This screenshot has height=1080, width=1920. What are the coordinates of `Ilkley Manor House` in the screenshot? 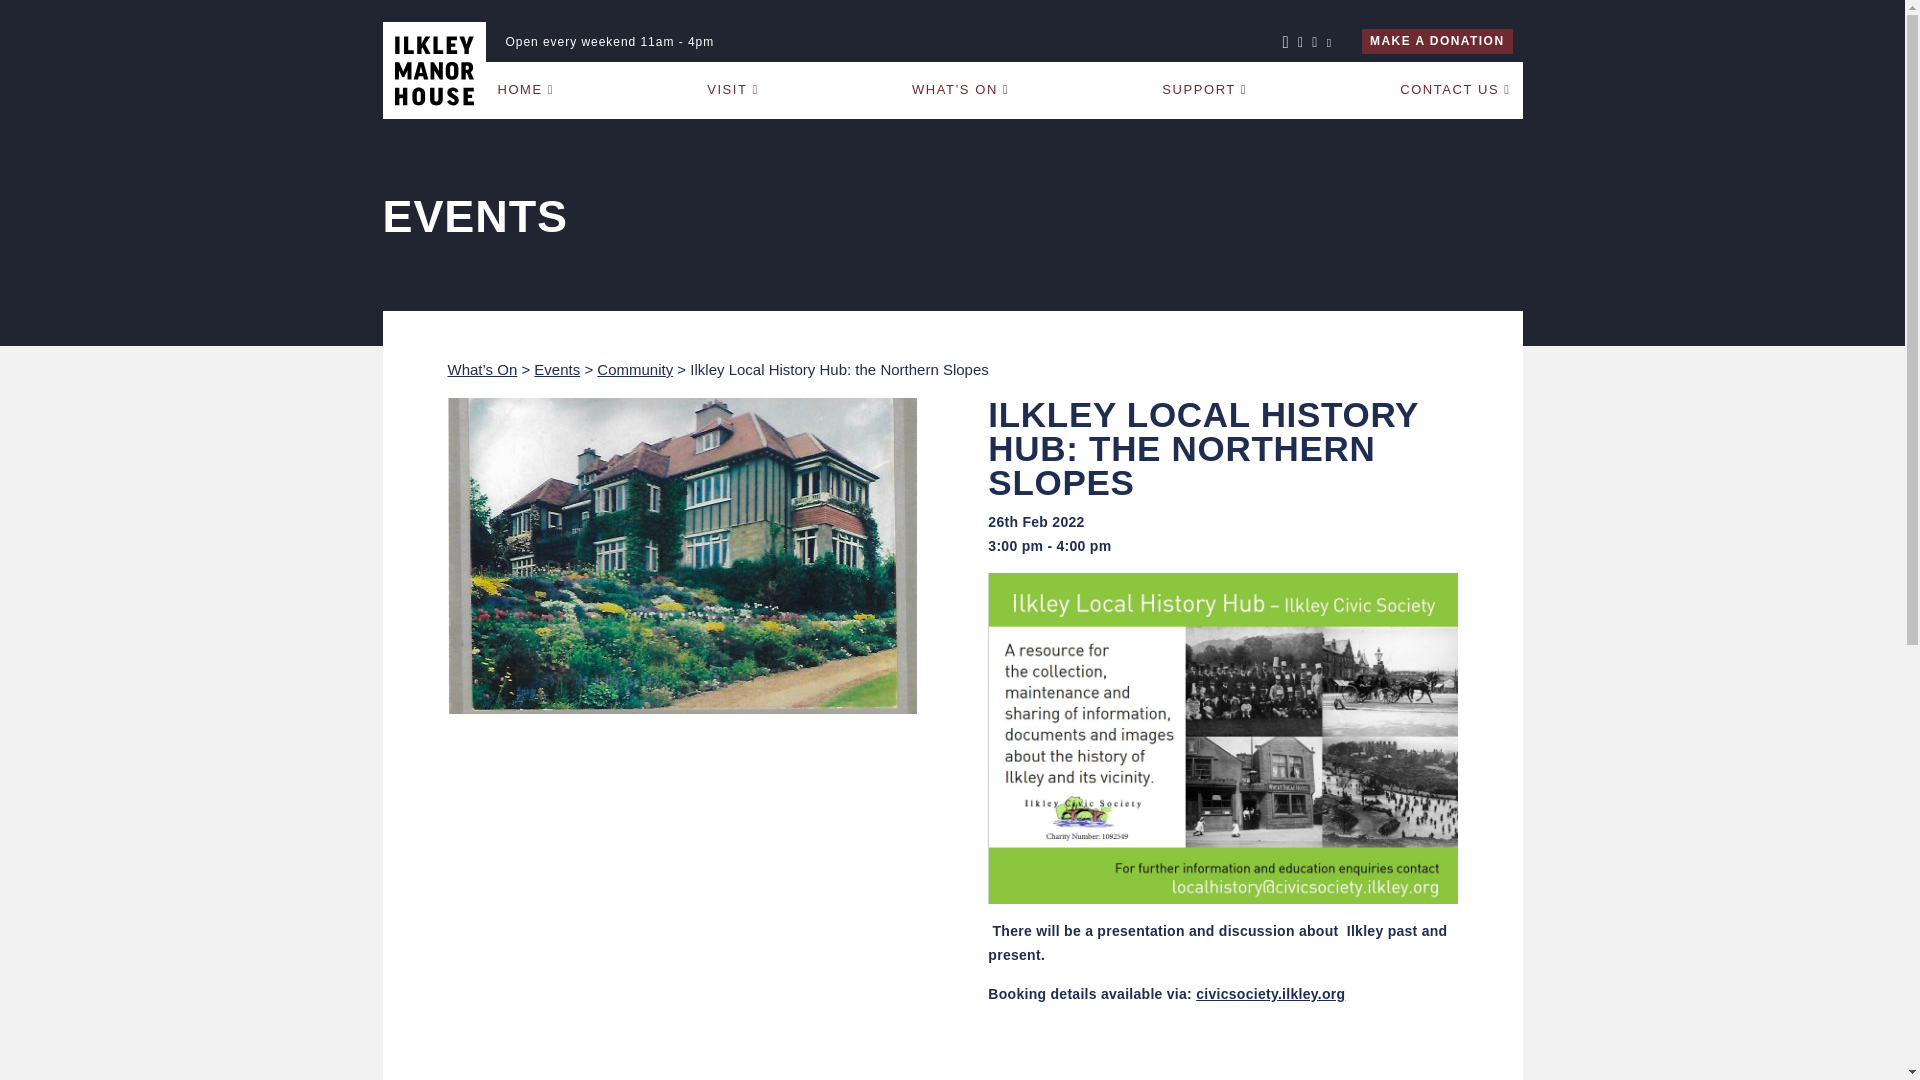 It's located at (434, 70).